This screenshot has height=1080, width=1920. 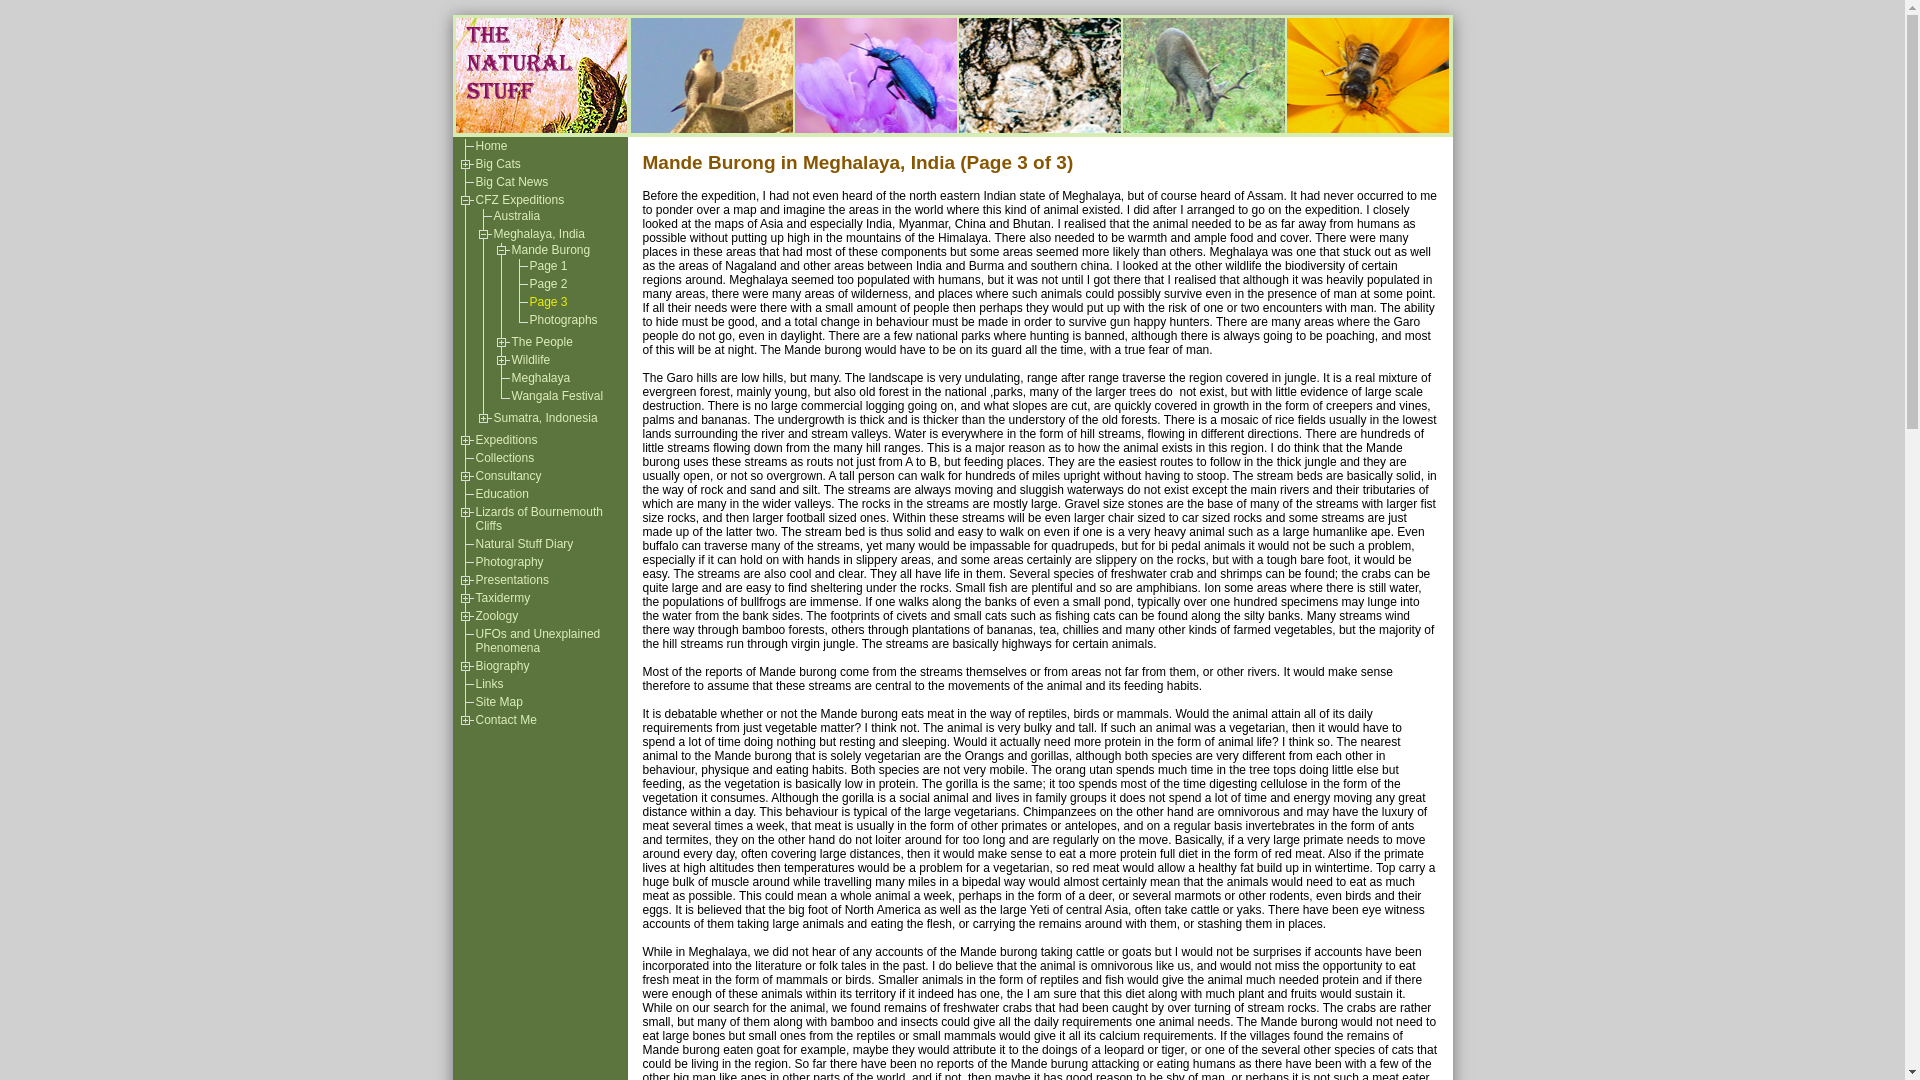 I want to click on Page 1, so click(x=548, y=266).